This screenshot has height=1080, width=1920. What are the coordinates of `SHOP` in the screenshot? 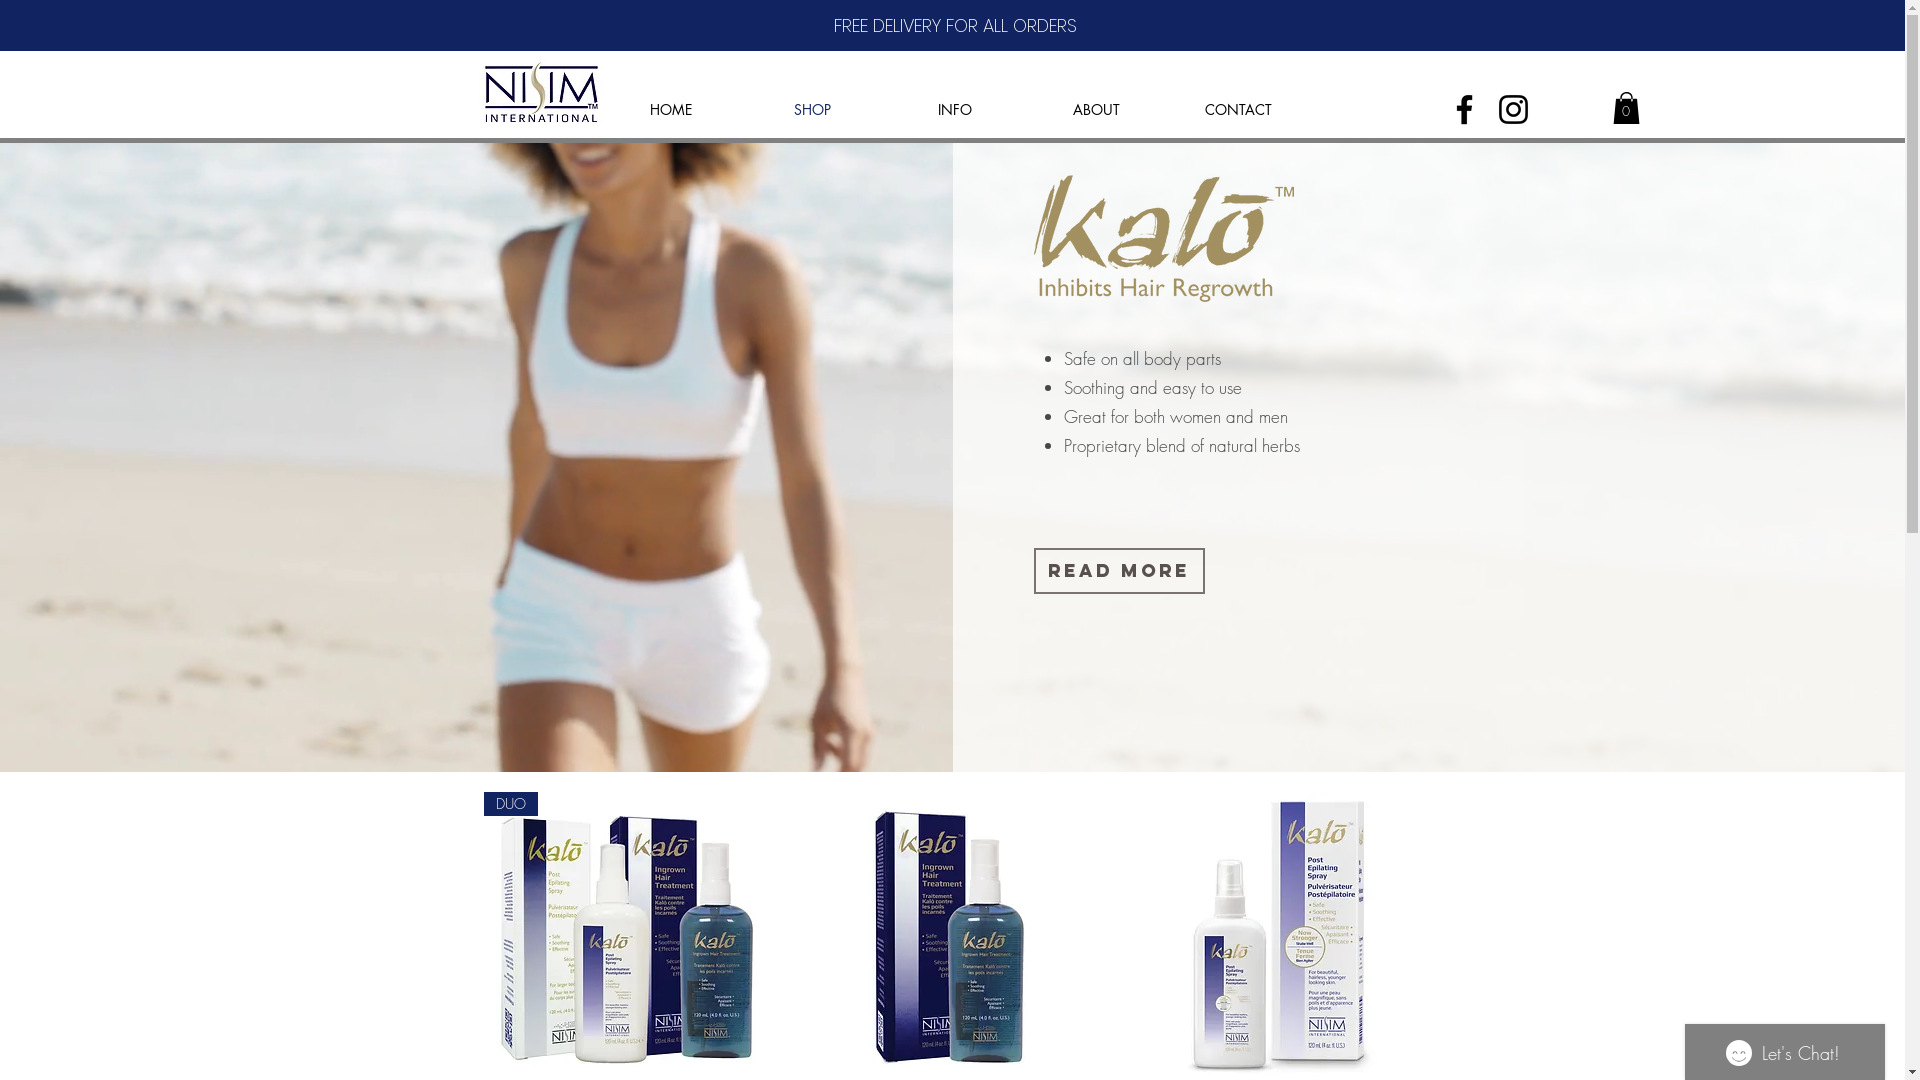 It's located at (813, 110).